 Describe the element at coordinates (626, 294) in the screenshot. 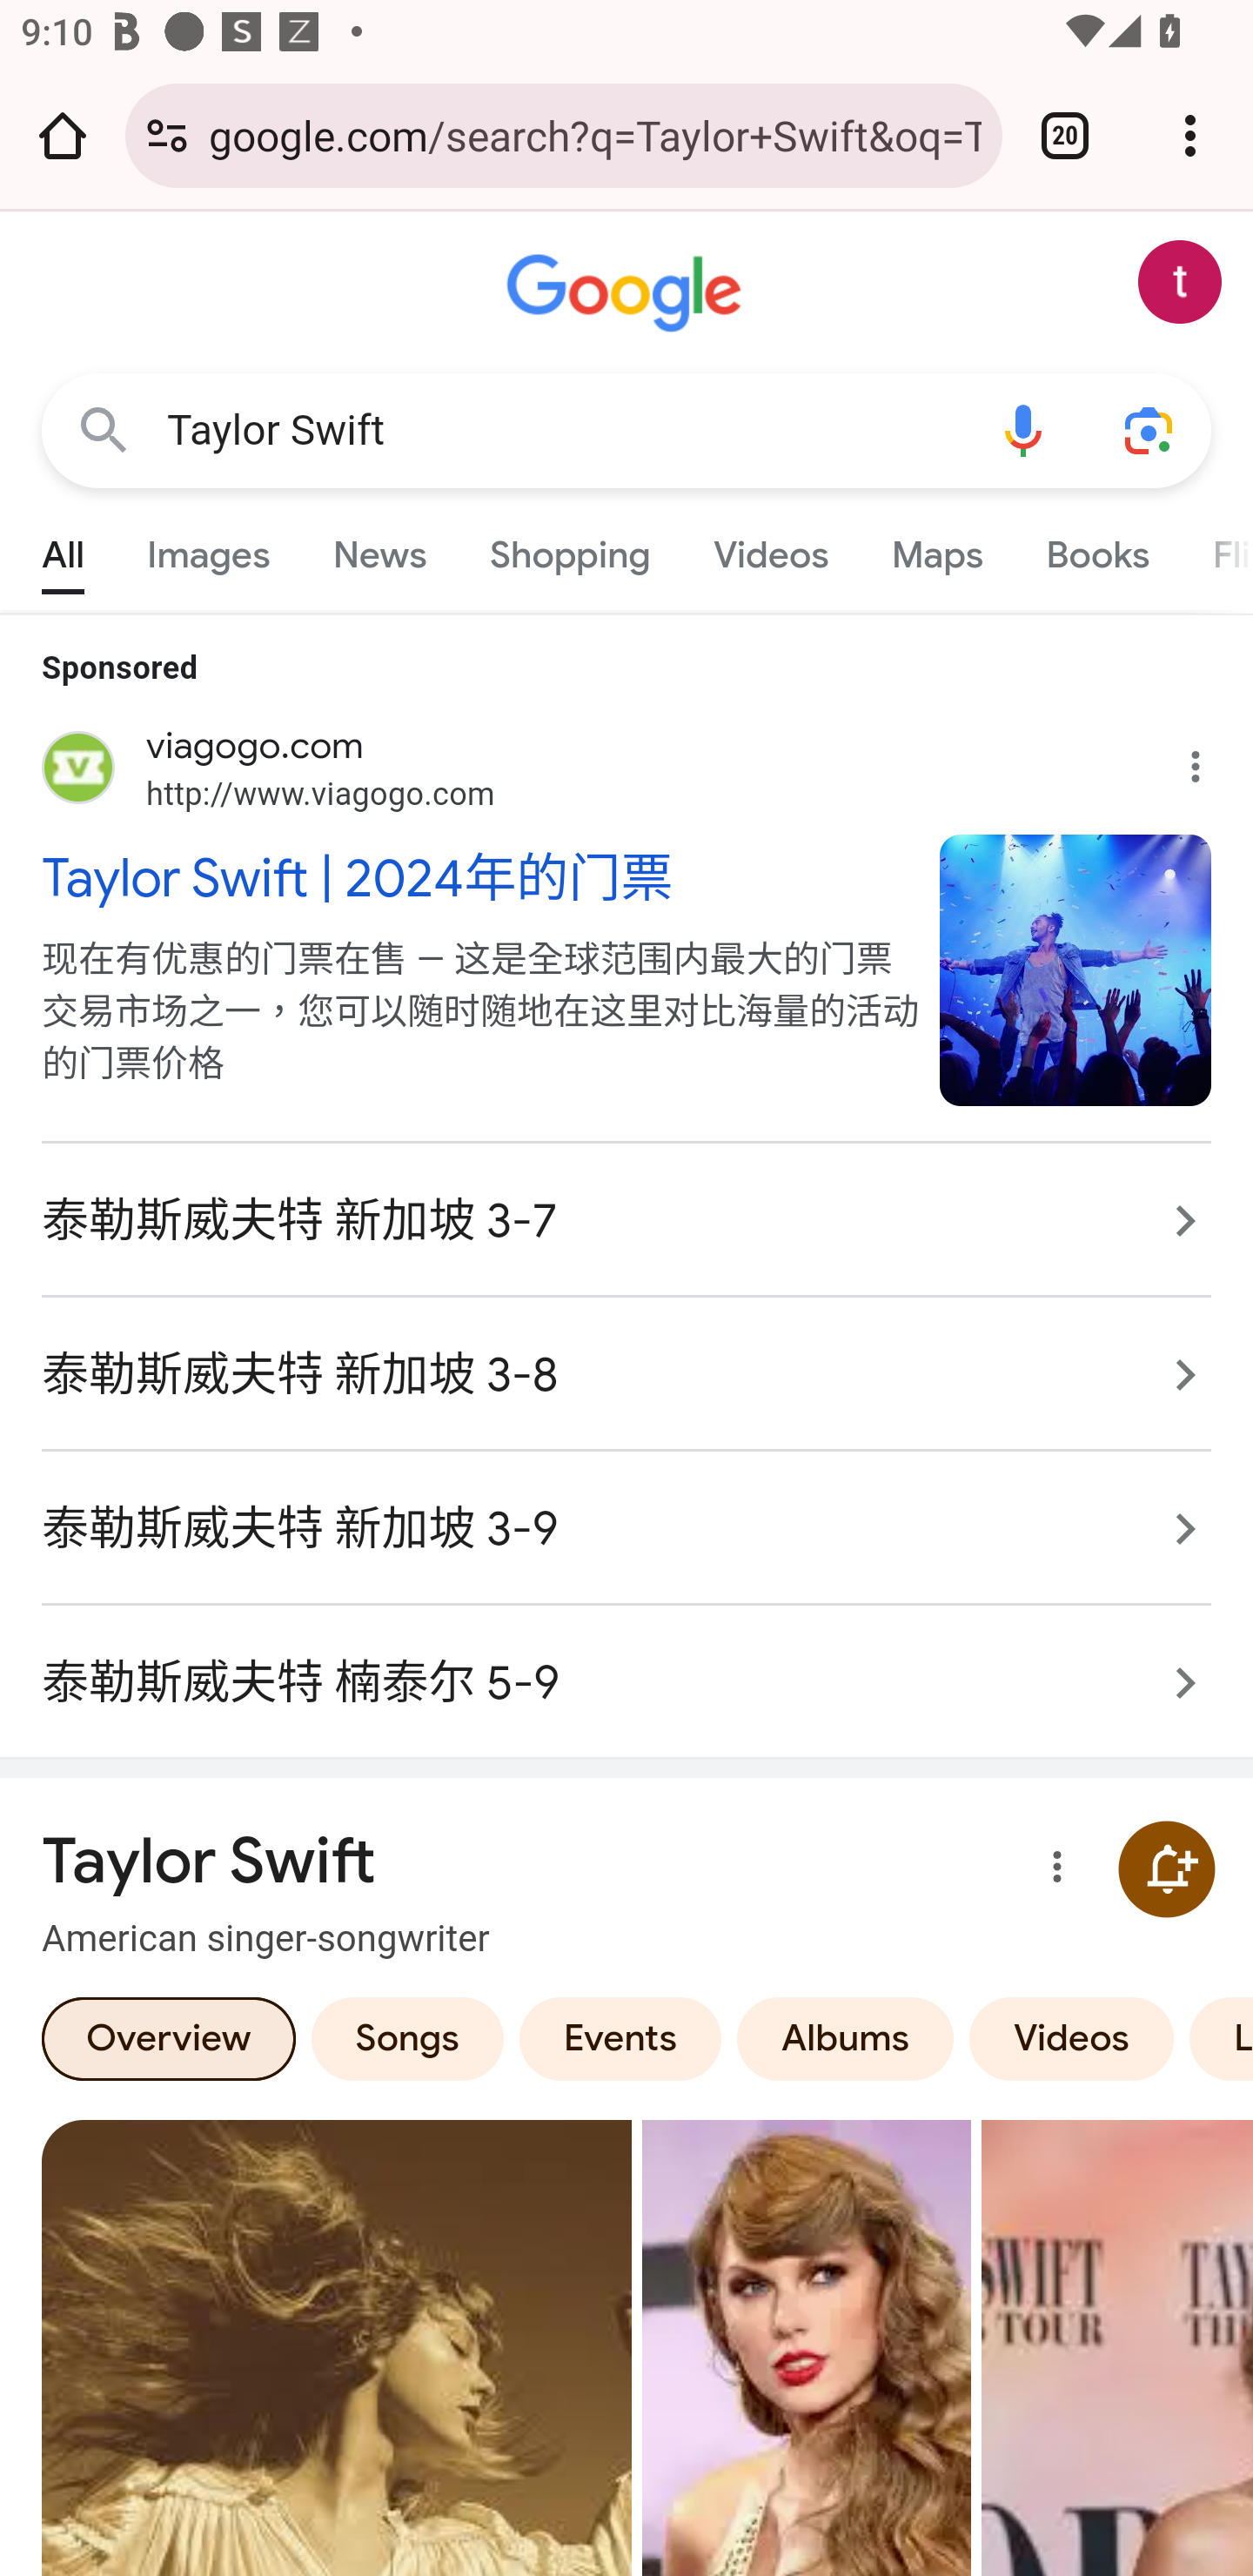

I see `Google` at that location.